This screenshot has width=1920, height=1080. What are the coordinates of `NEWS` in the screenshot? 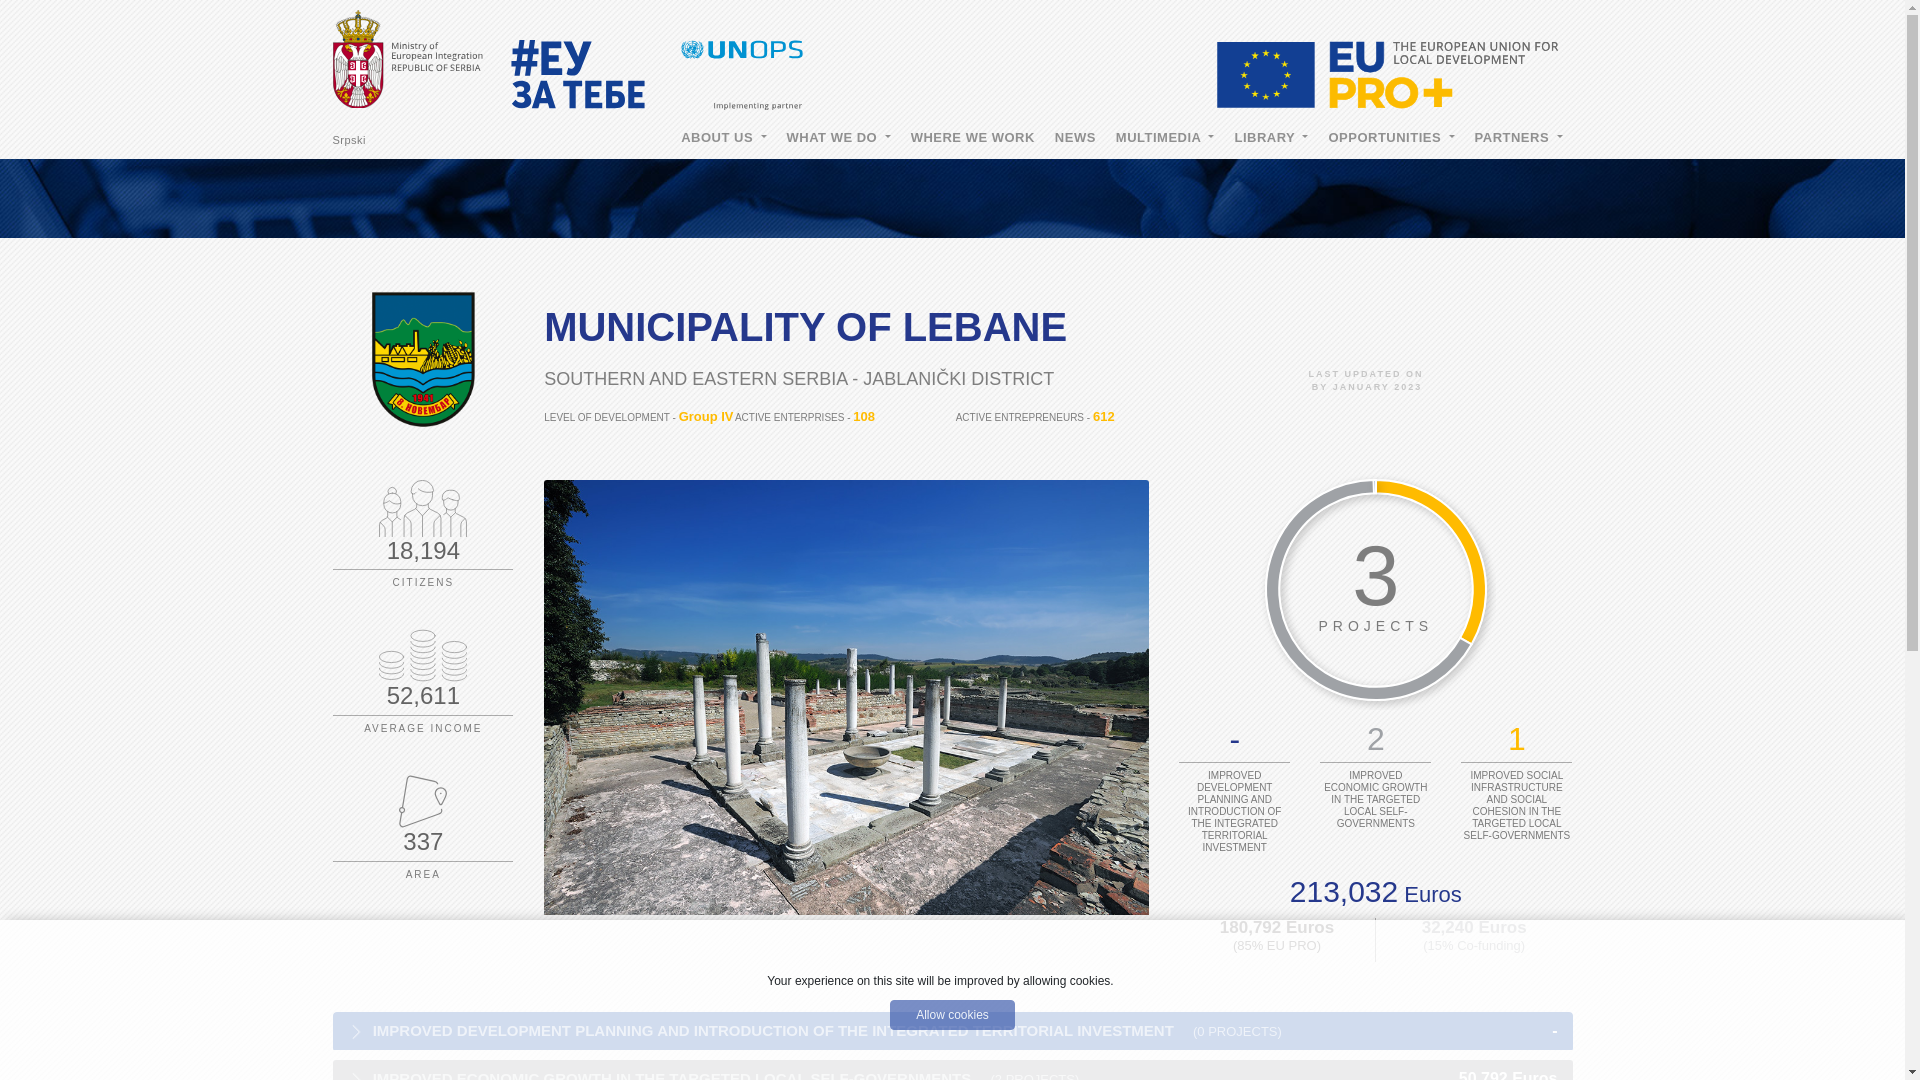 It's located at (1074, 139).